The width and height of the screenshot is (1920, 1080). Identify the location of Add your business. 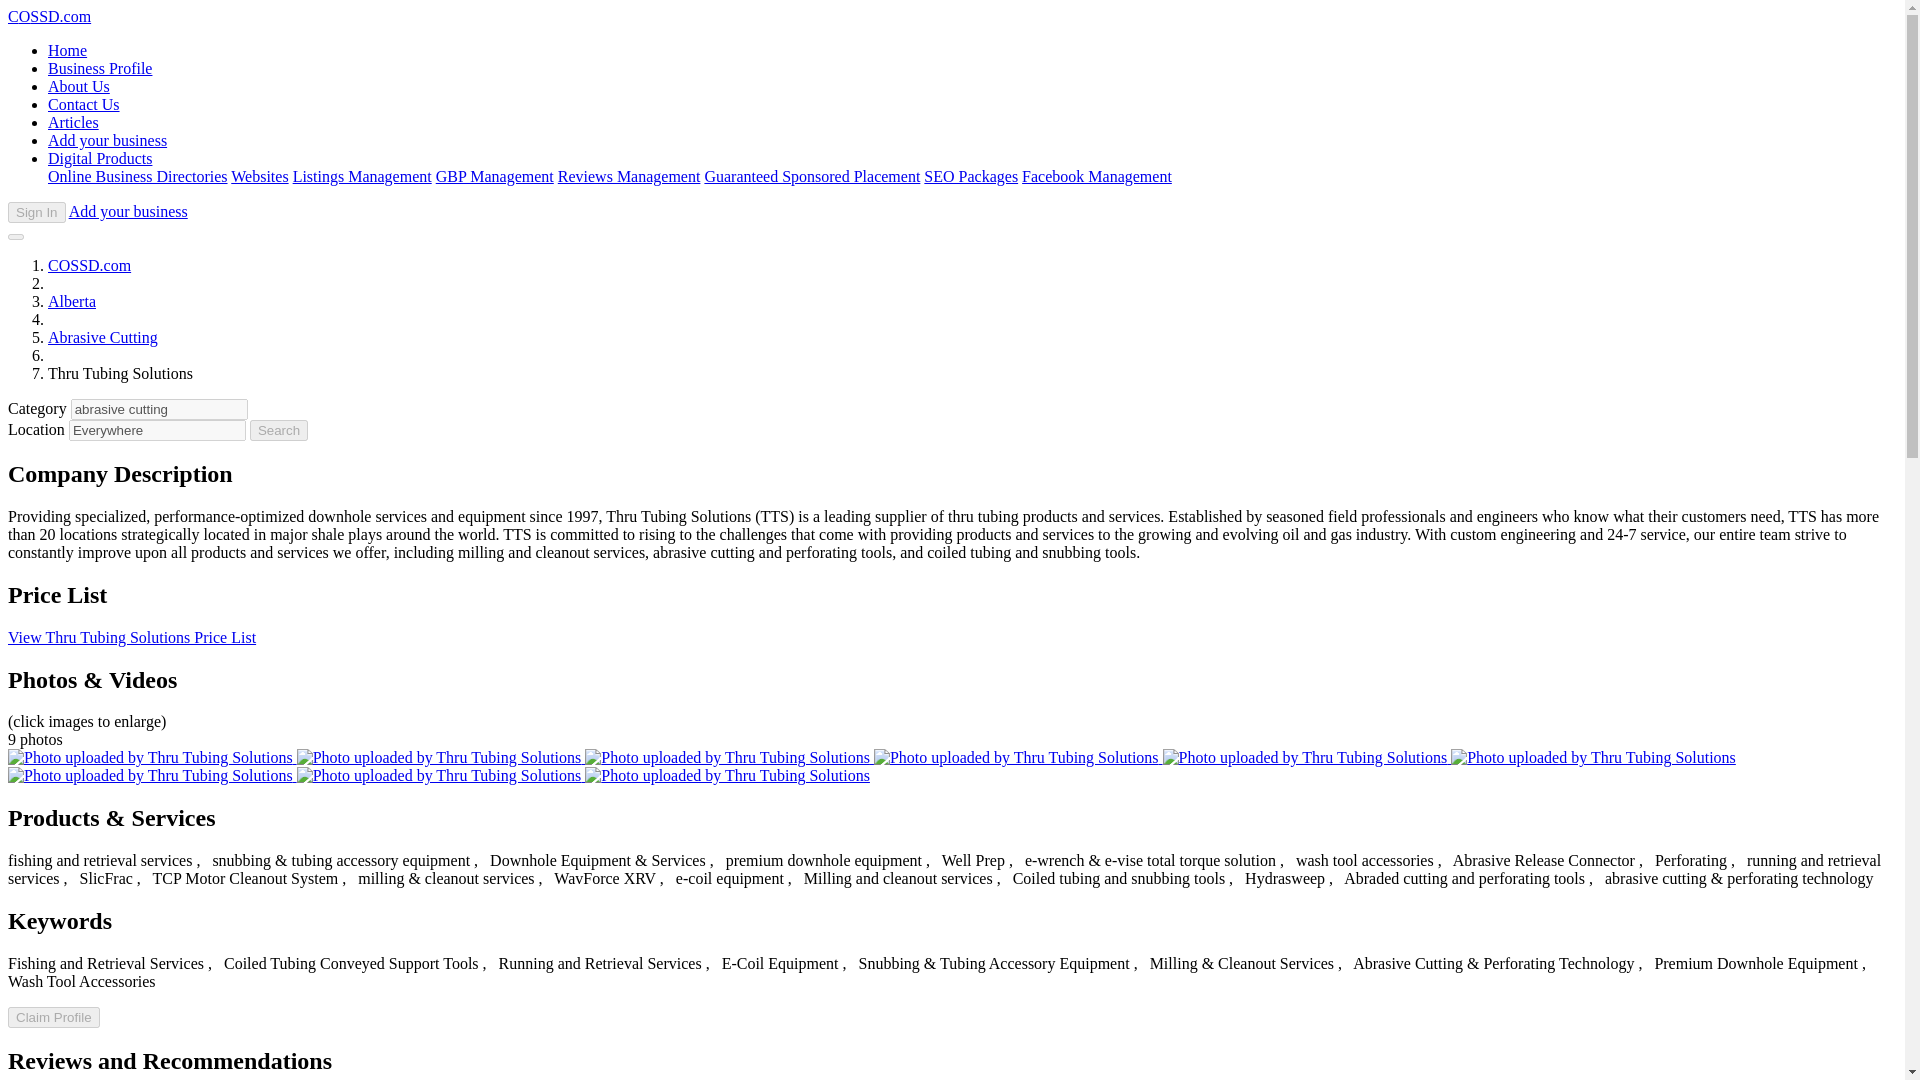
(128, 212).